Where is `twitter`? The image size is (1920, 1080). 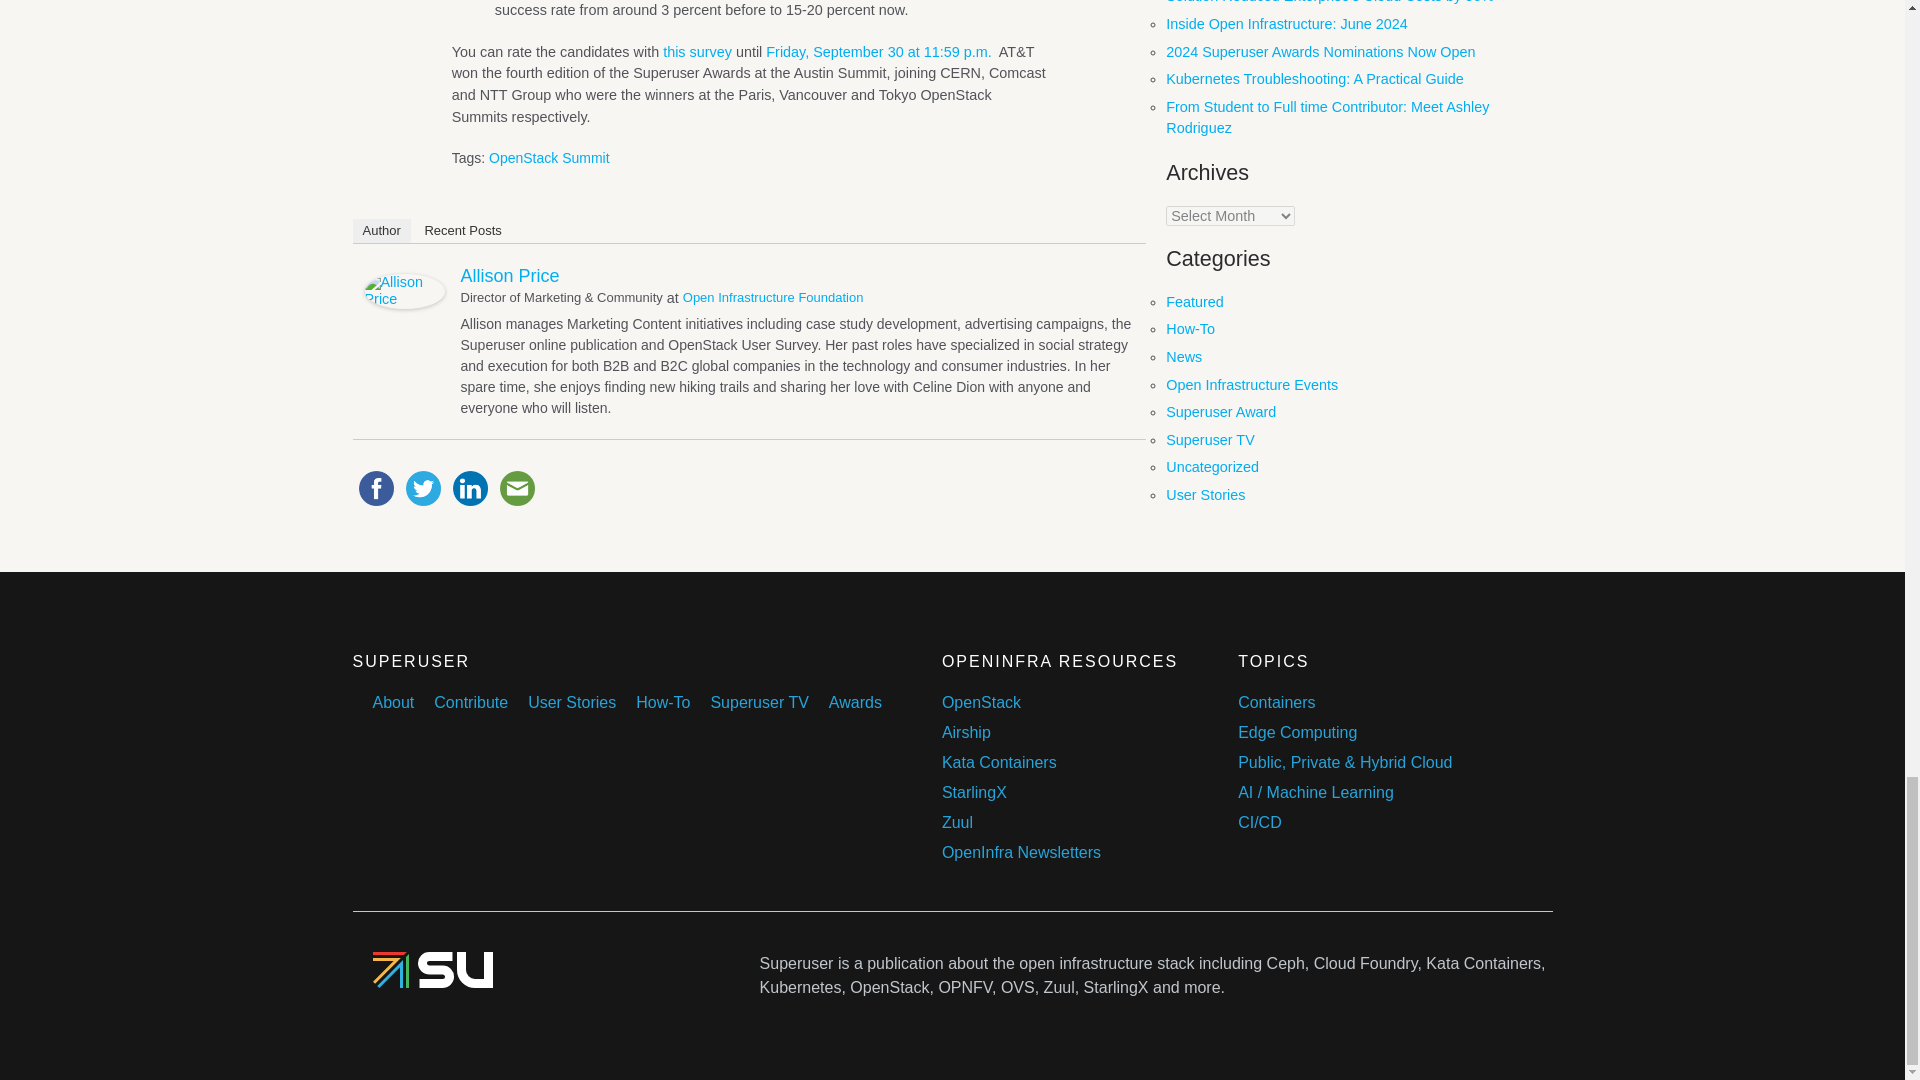
twitter is located at coordinates (423, 488).